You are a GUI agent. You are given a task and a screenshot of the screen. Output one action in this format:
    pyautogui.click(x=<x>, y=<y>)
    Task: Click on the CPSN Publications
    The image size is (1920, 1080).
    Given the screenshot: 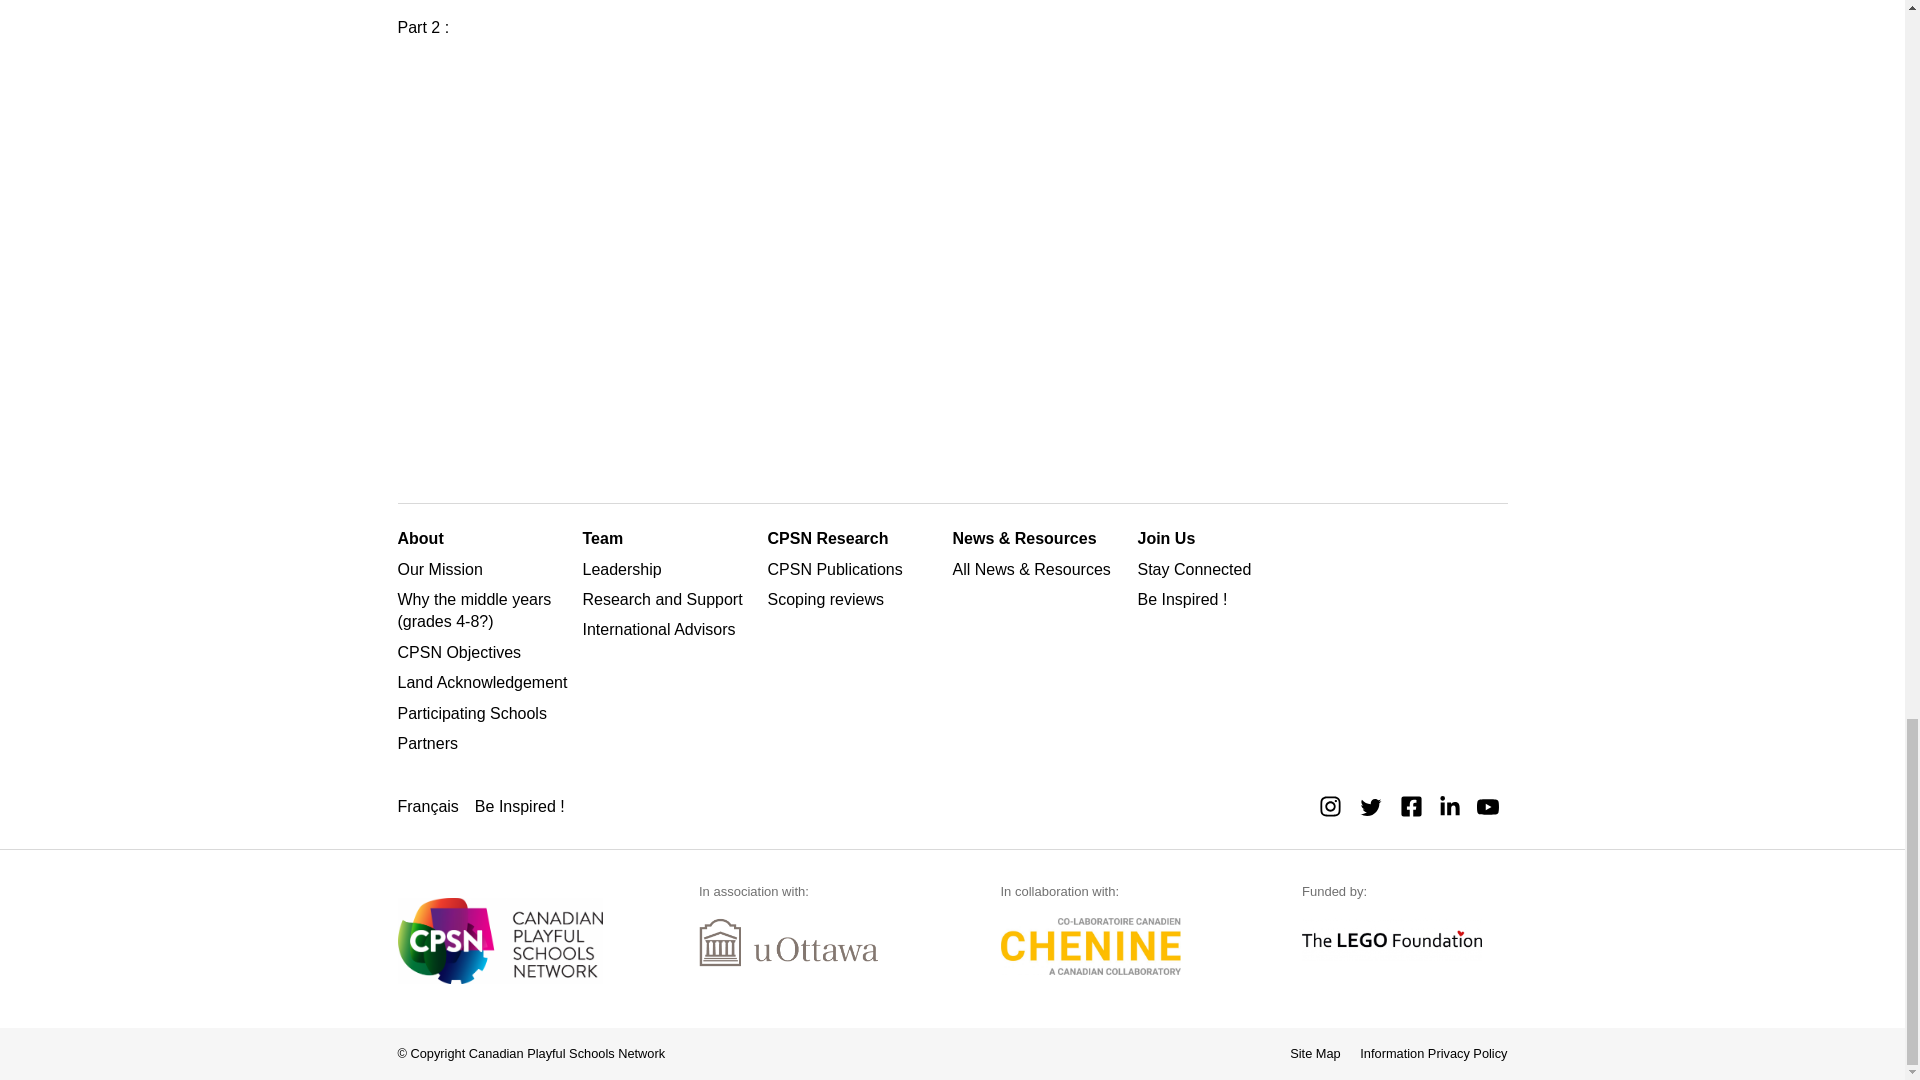 What is the action you would take?
    pyautogui.click(x=856, y=570)
    